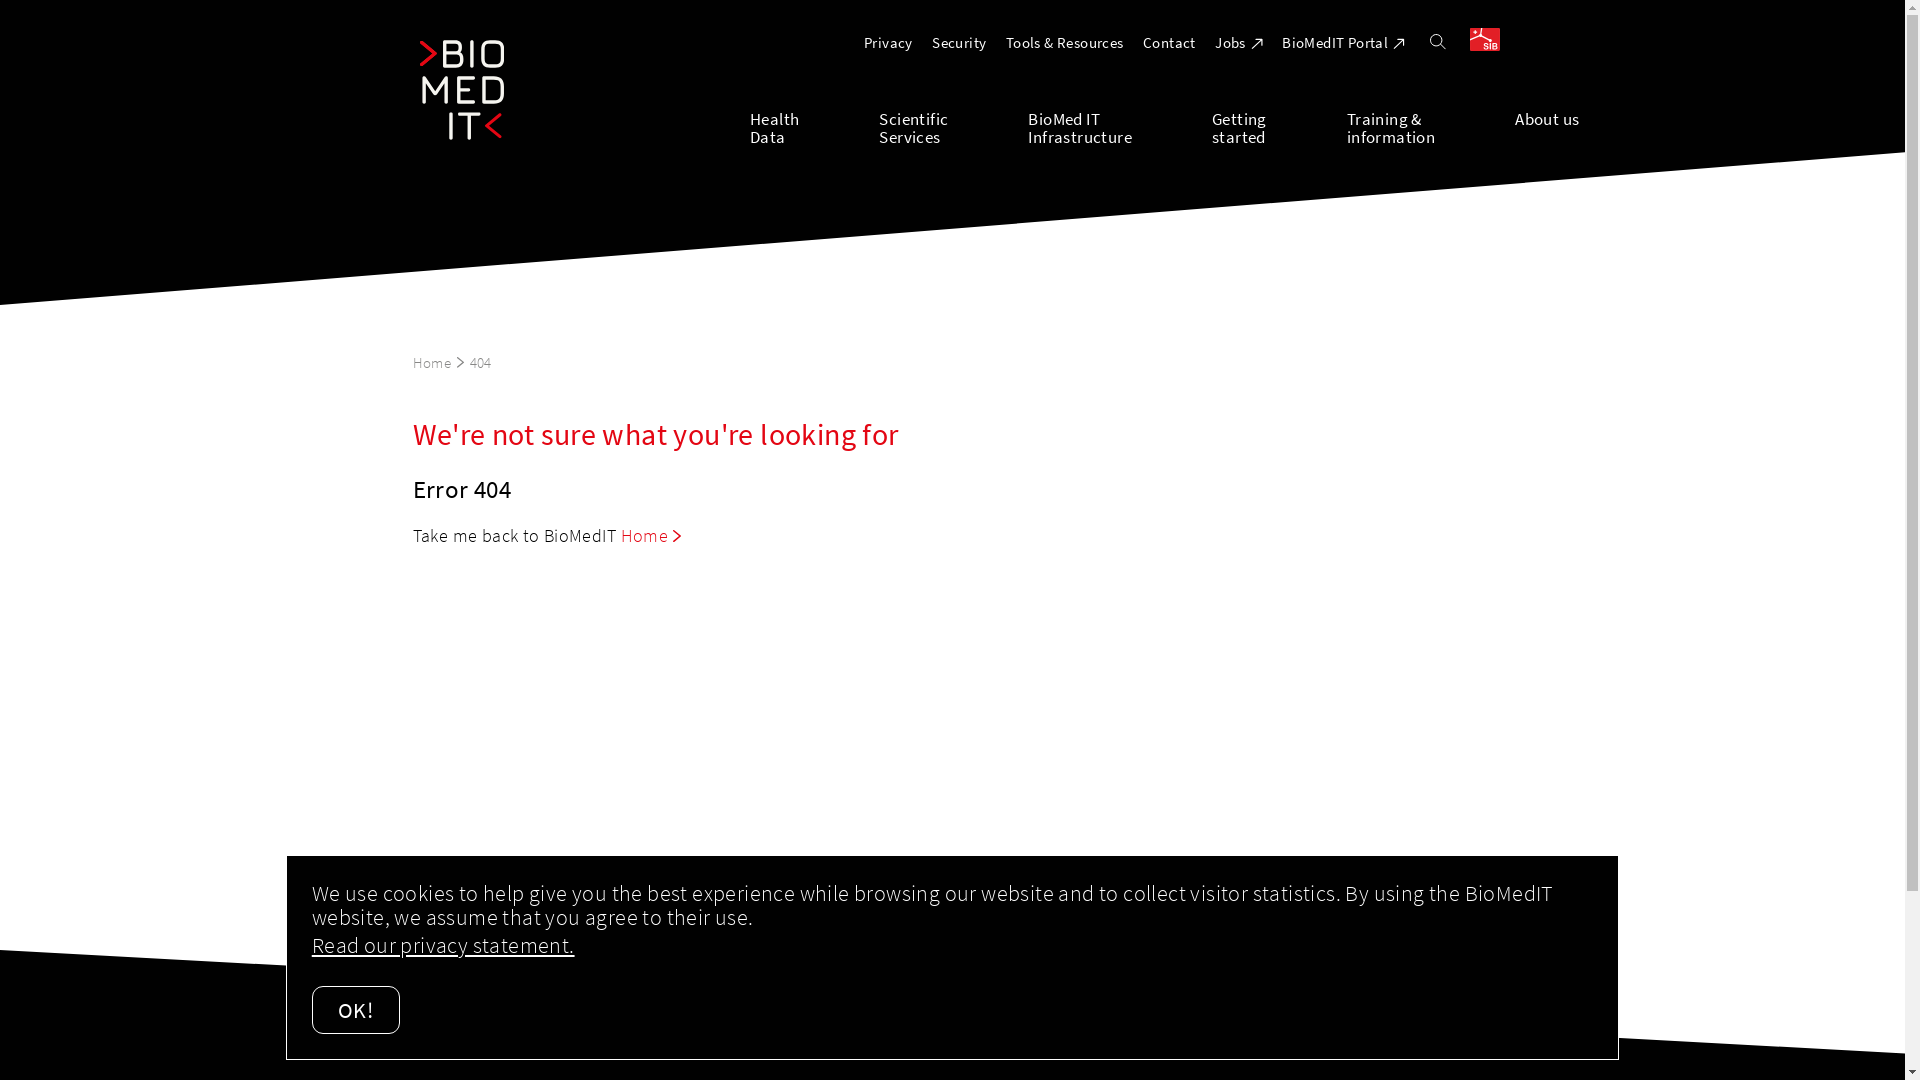  Describe the element at coordinates (959, 42) in the screenshot. I see `Security` at that location.